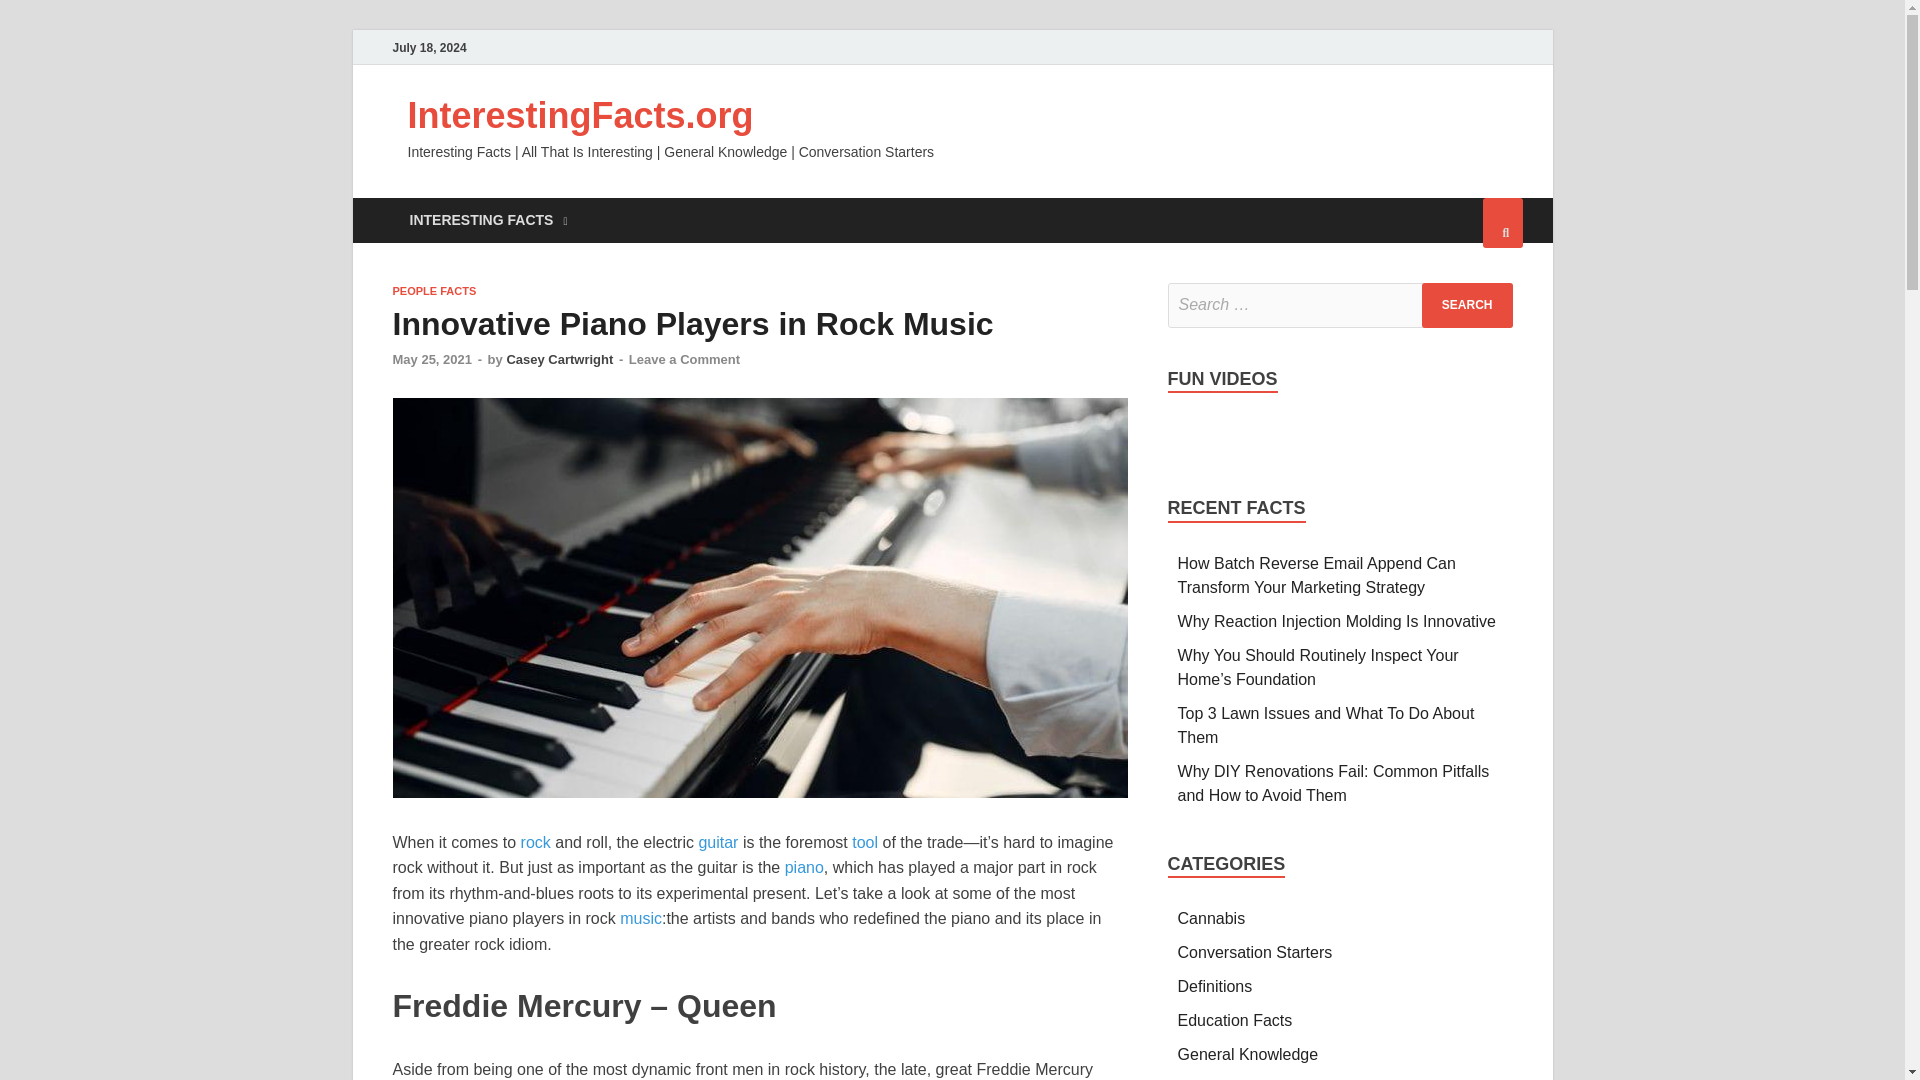  Describe the element at coordinates (641, 918) in the screenshot. I see `music` at that location.